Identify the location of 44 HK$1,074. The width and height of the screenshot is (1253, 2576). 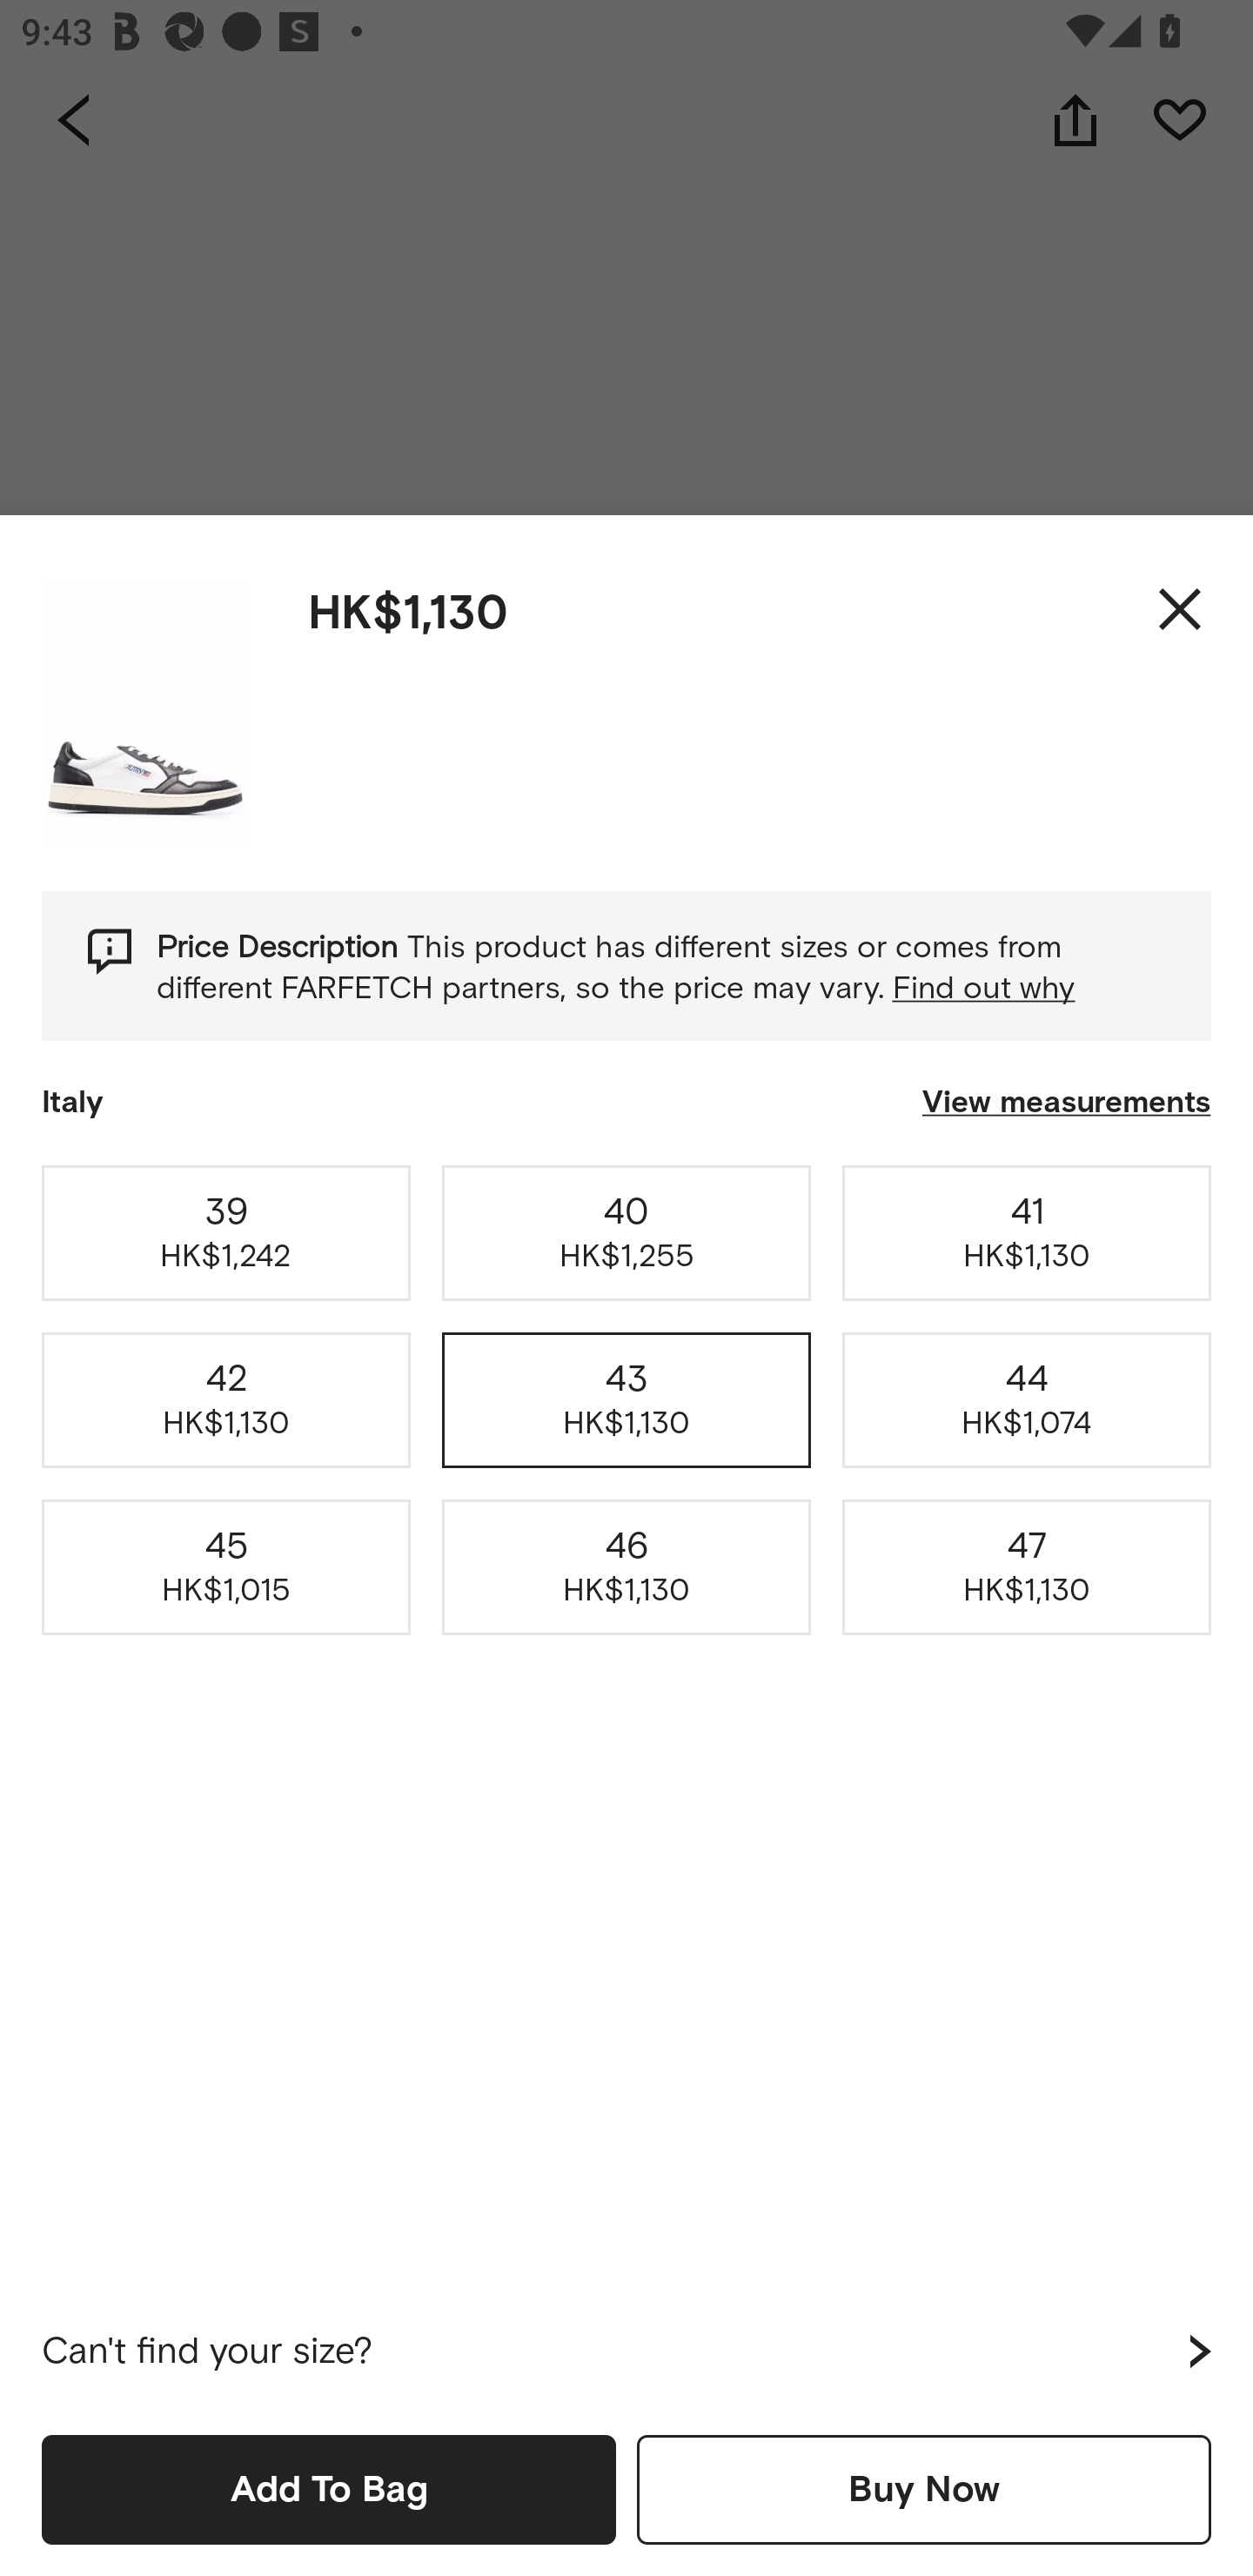
(1027, 1399).